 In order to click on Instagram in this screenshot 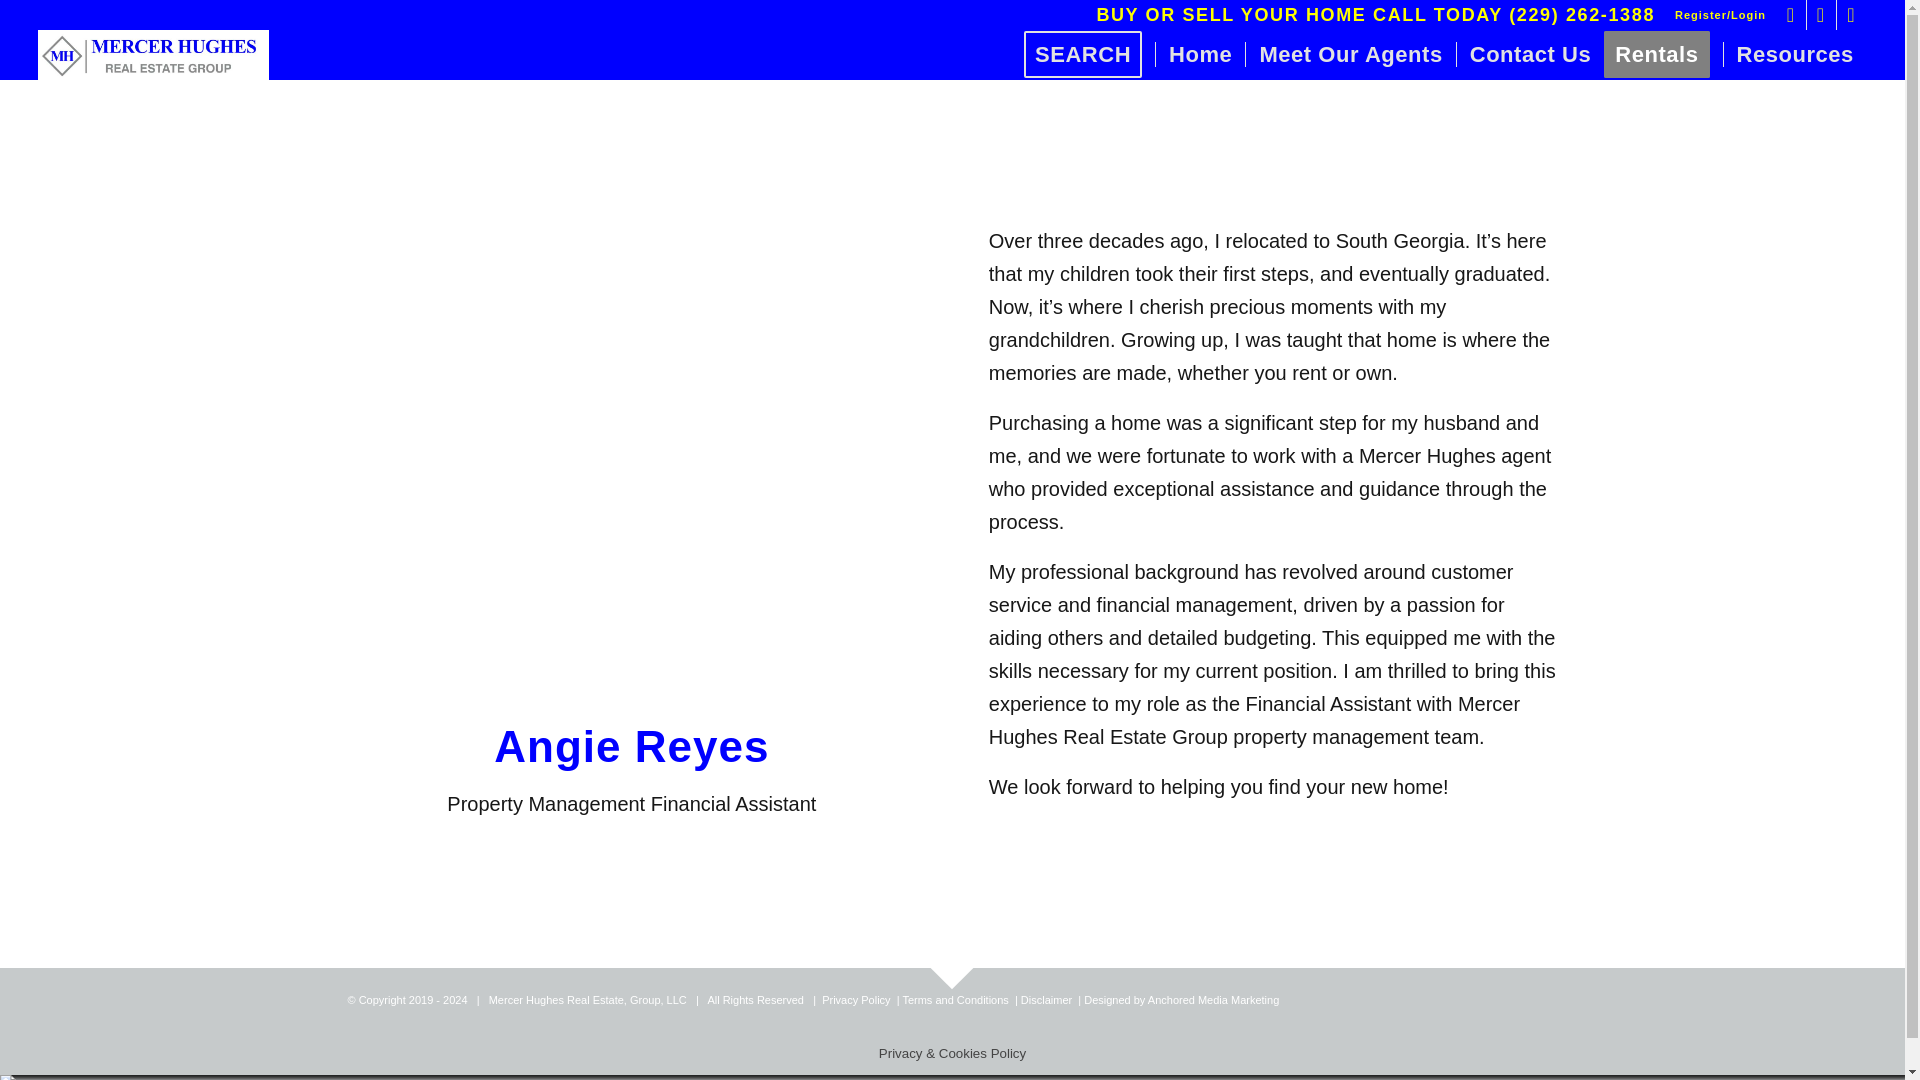, I will do `click(1820, 15)`.